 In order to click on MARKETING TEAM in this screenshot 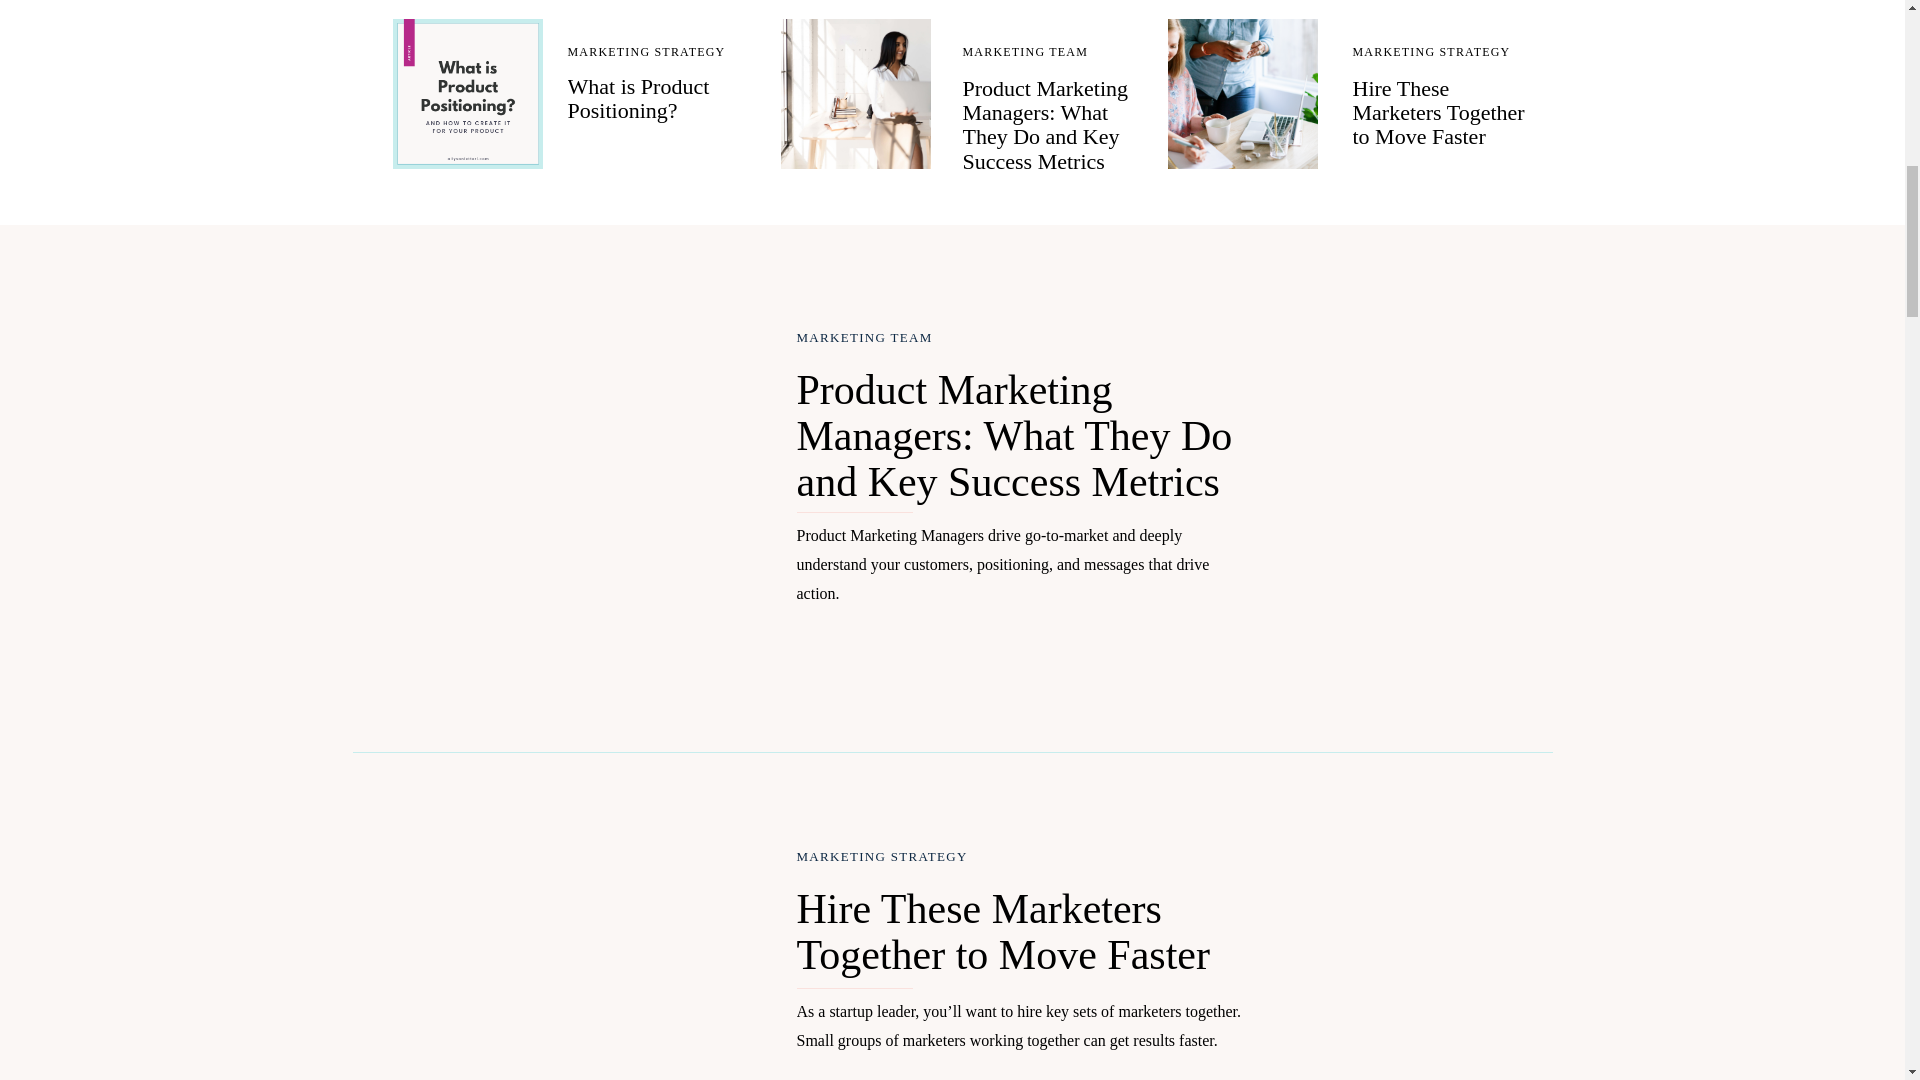, I will do `click(1024, 52)`.